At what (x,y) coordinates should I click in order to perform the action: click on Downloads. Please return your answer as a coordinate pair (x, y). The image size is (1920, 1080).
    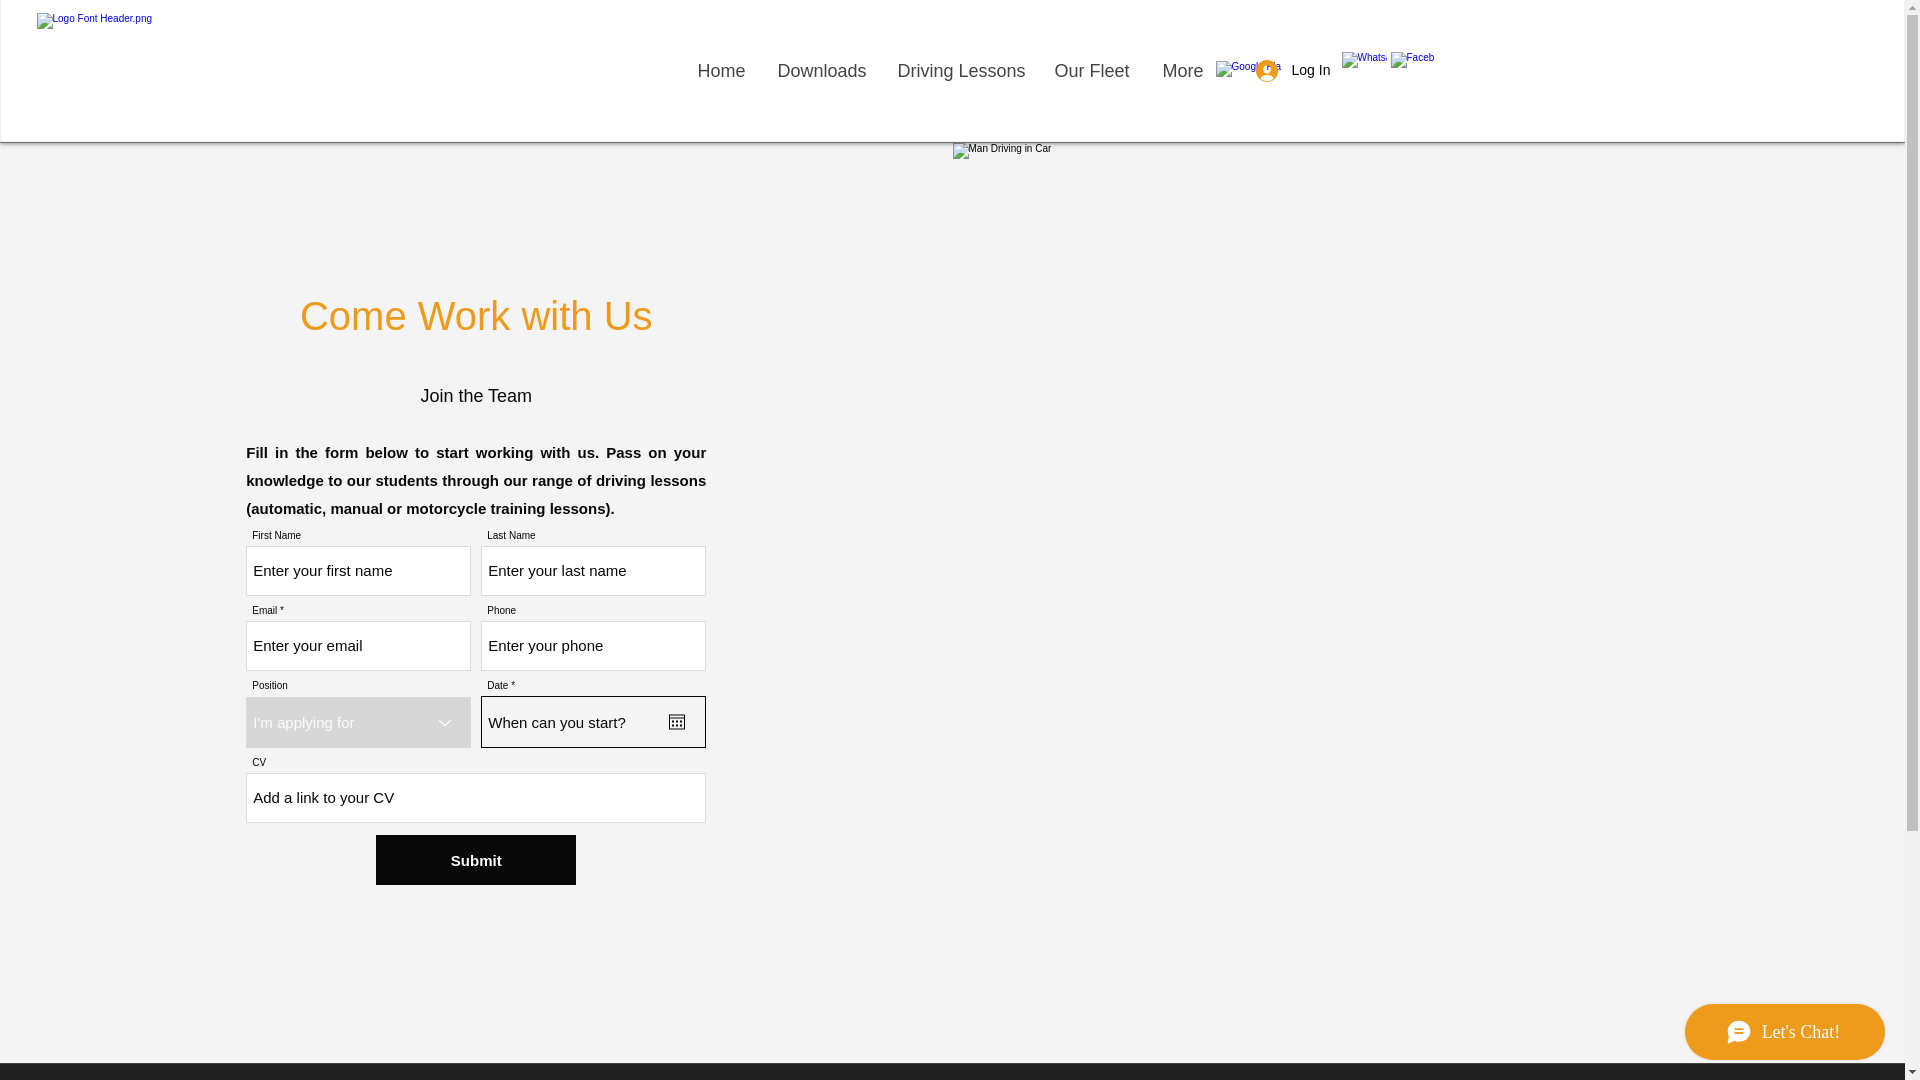
    Looking at the image, I should click on (822, 71).